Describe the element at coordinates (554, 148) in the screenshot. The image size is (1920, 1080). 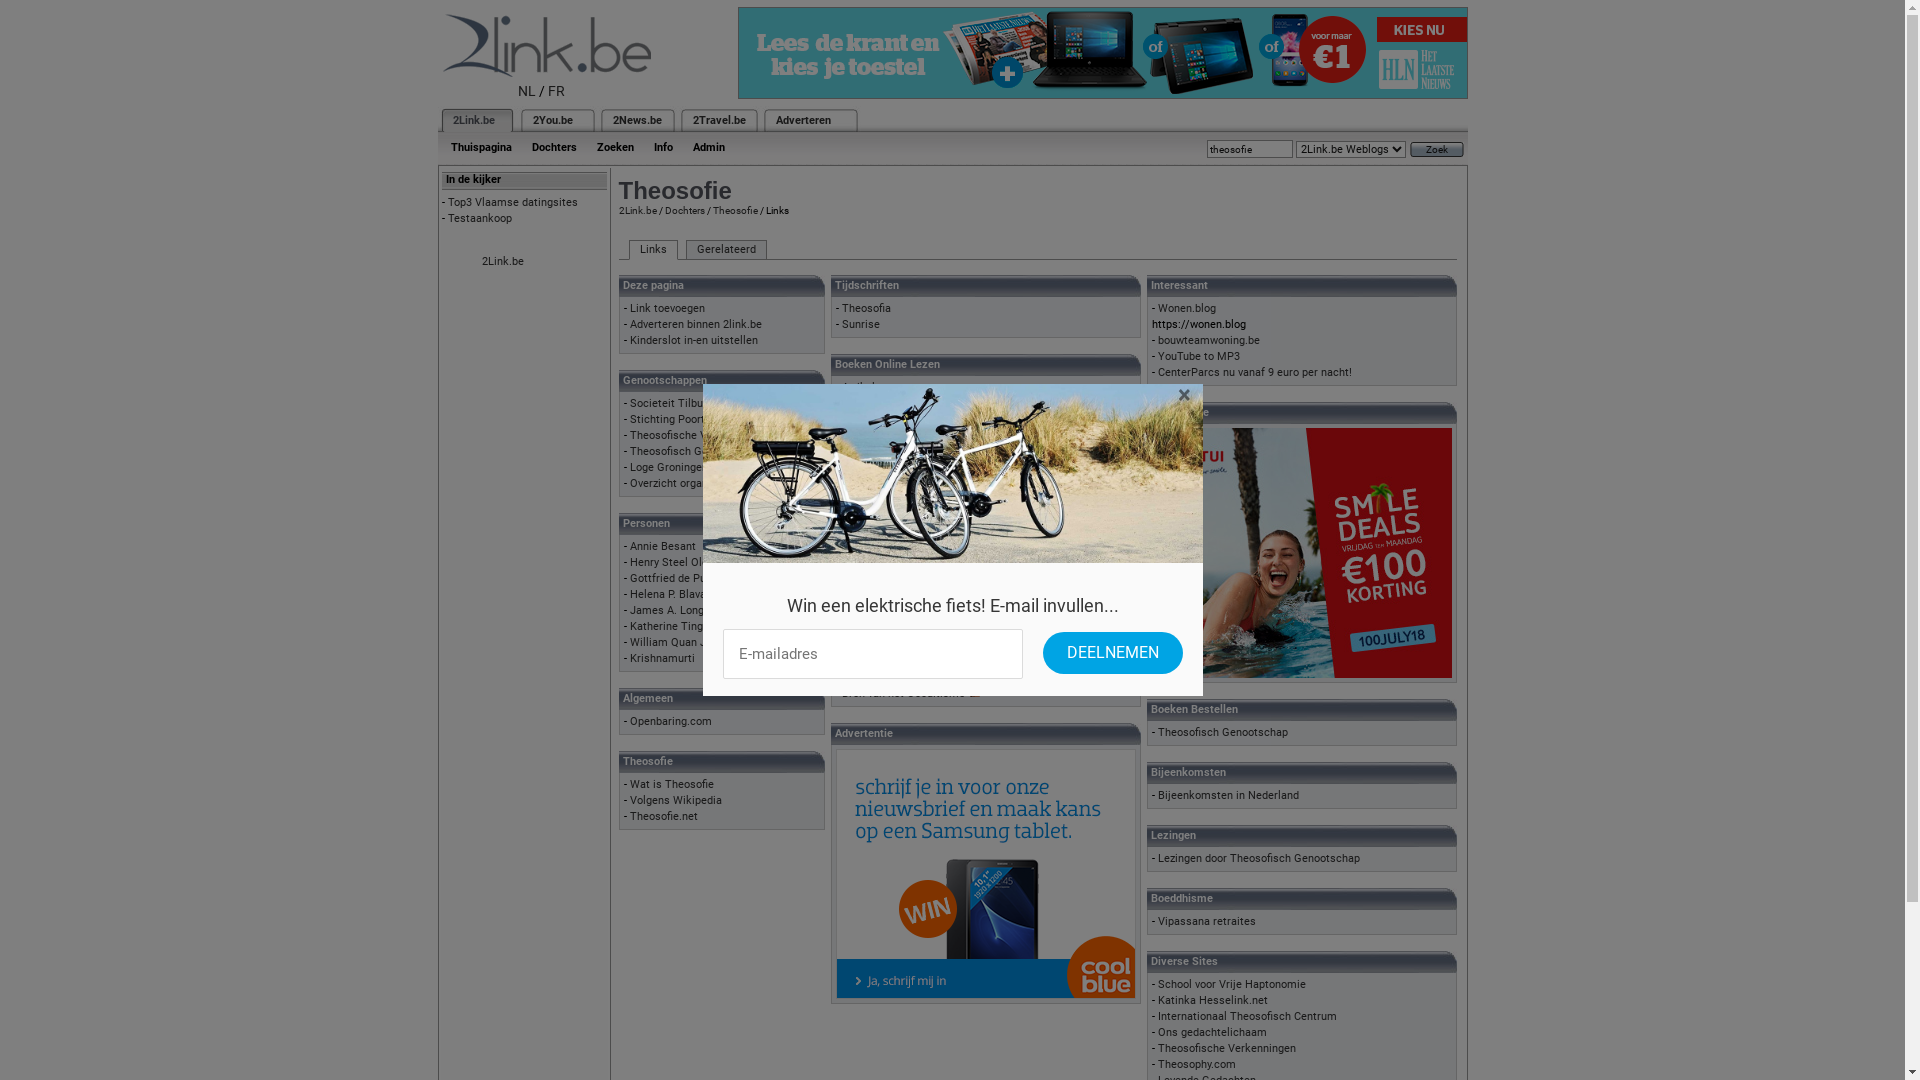
I see `Dochters` at that location.